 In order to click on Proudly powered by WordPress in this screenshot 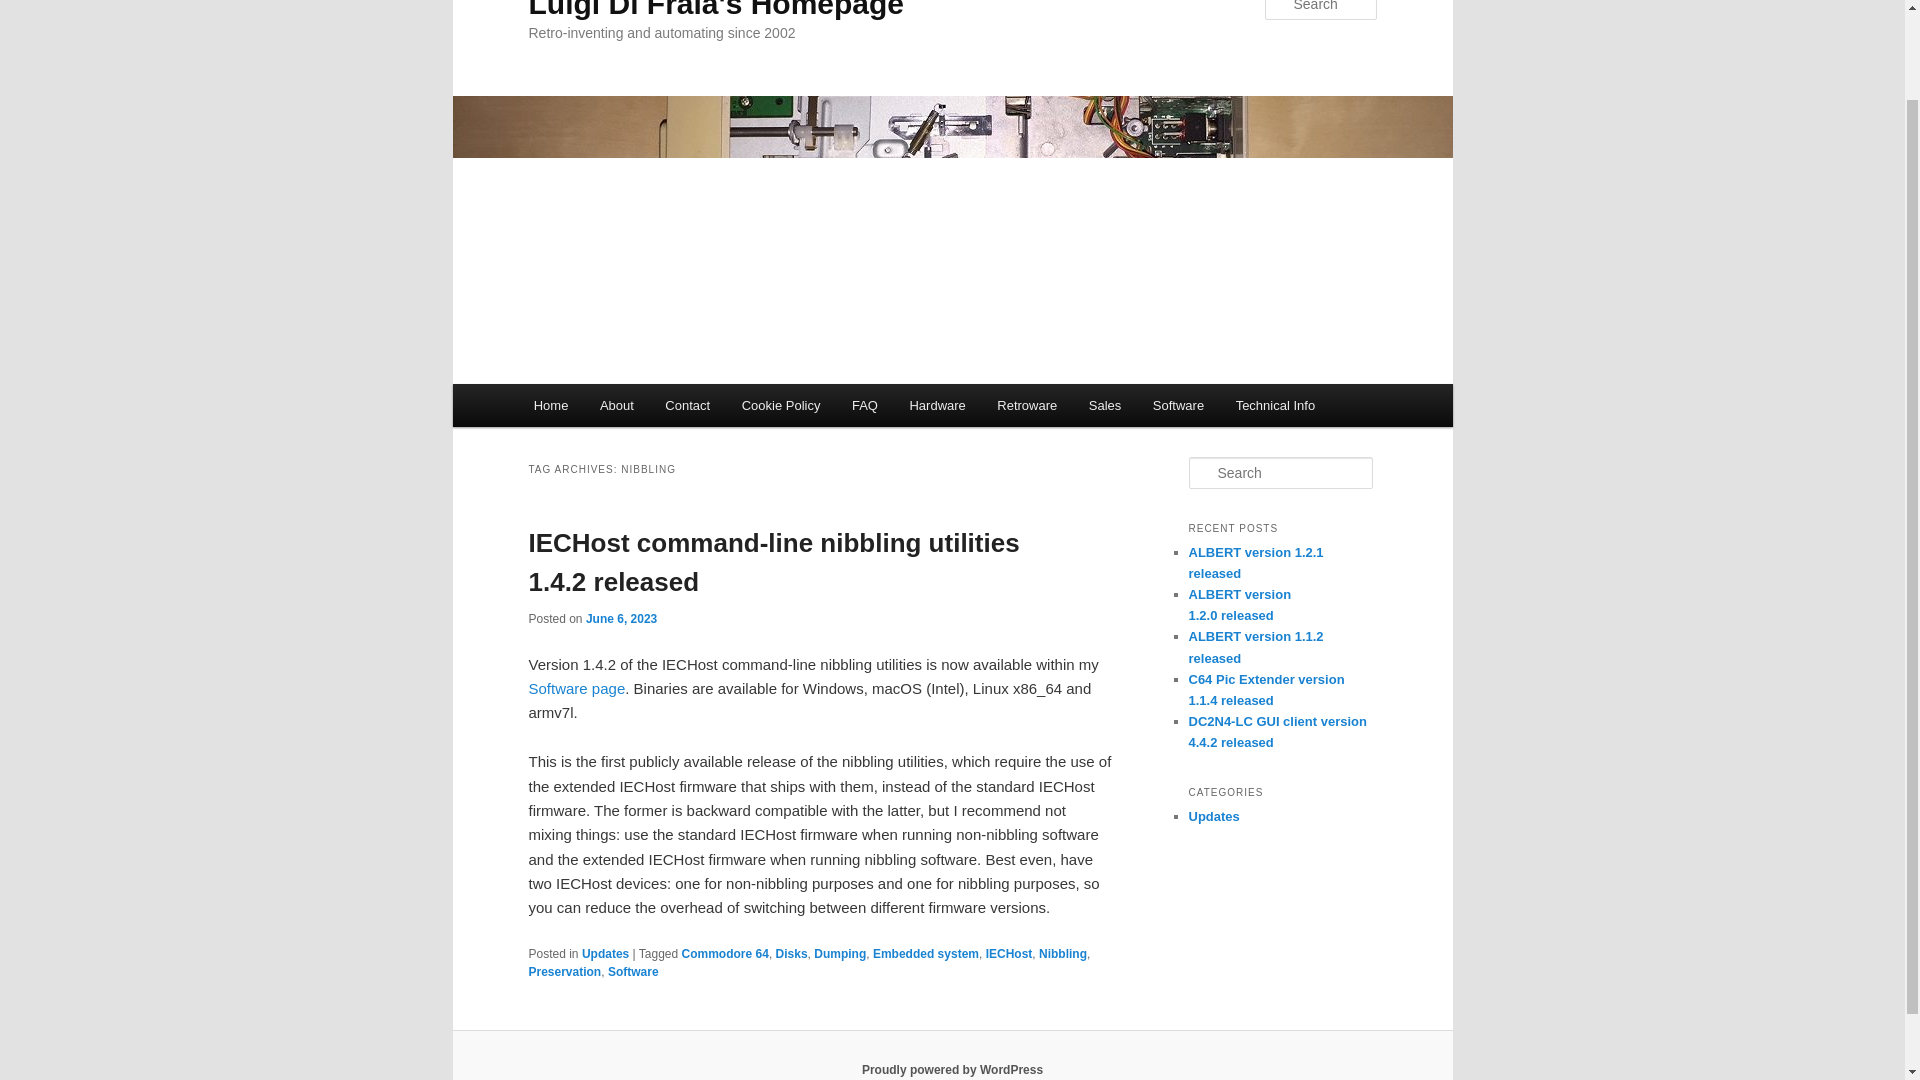, I will do `click(952, 1069)`.